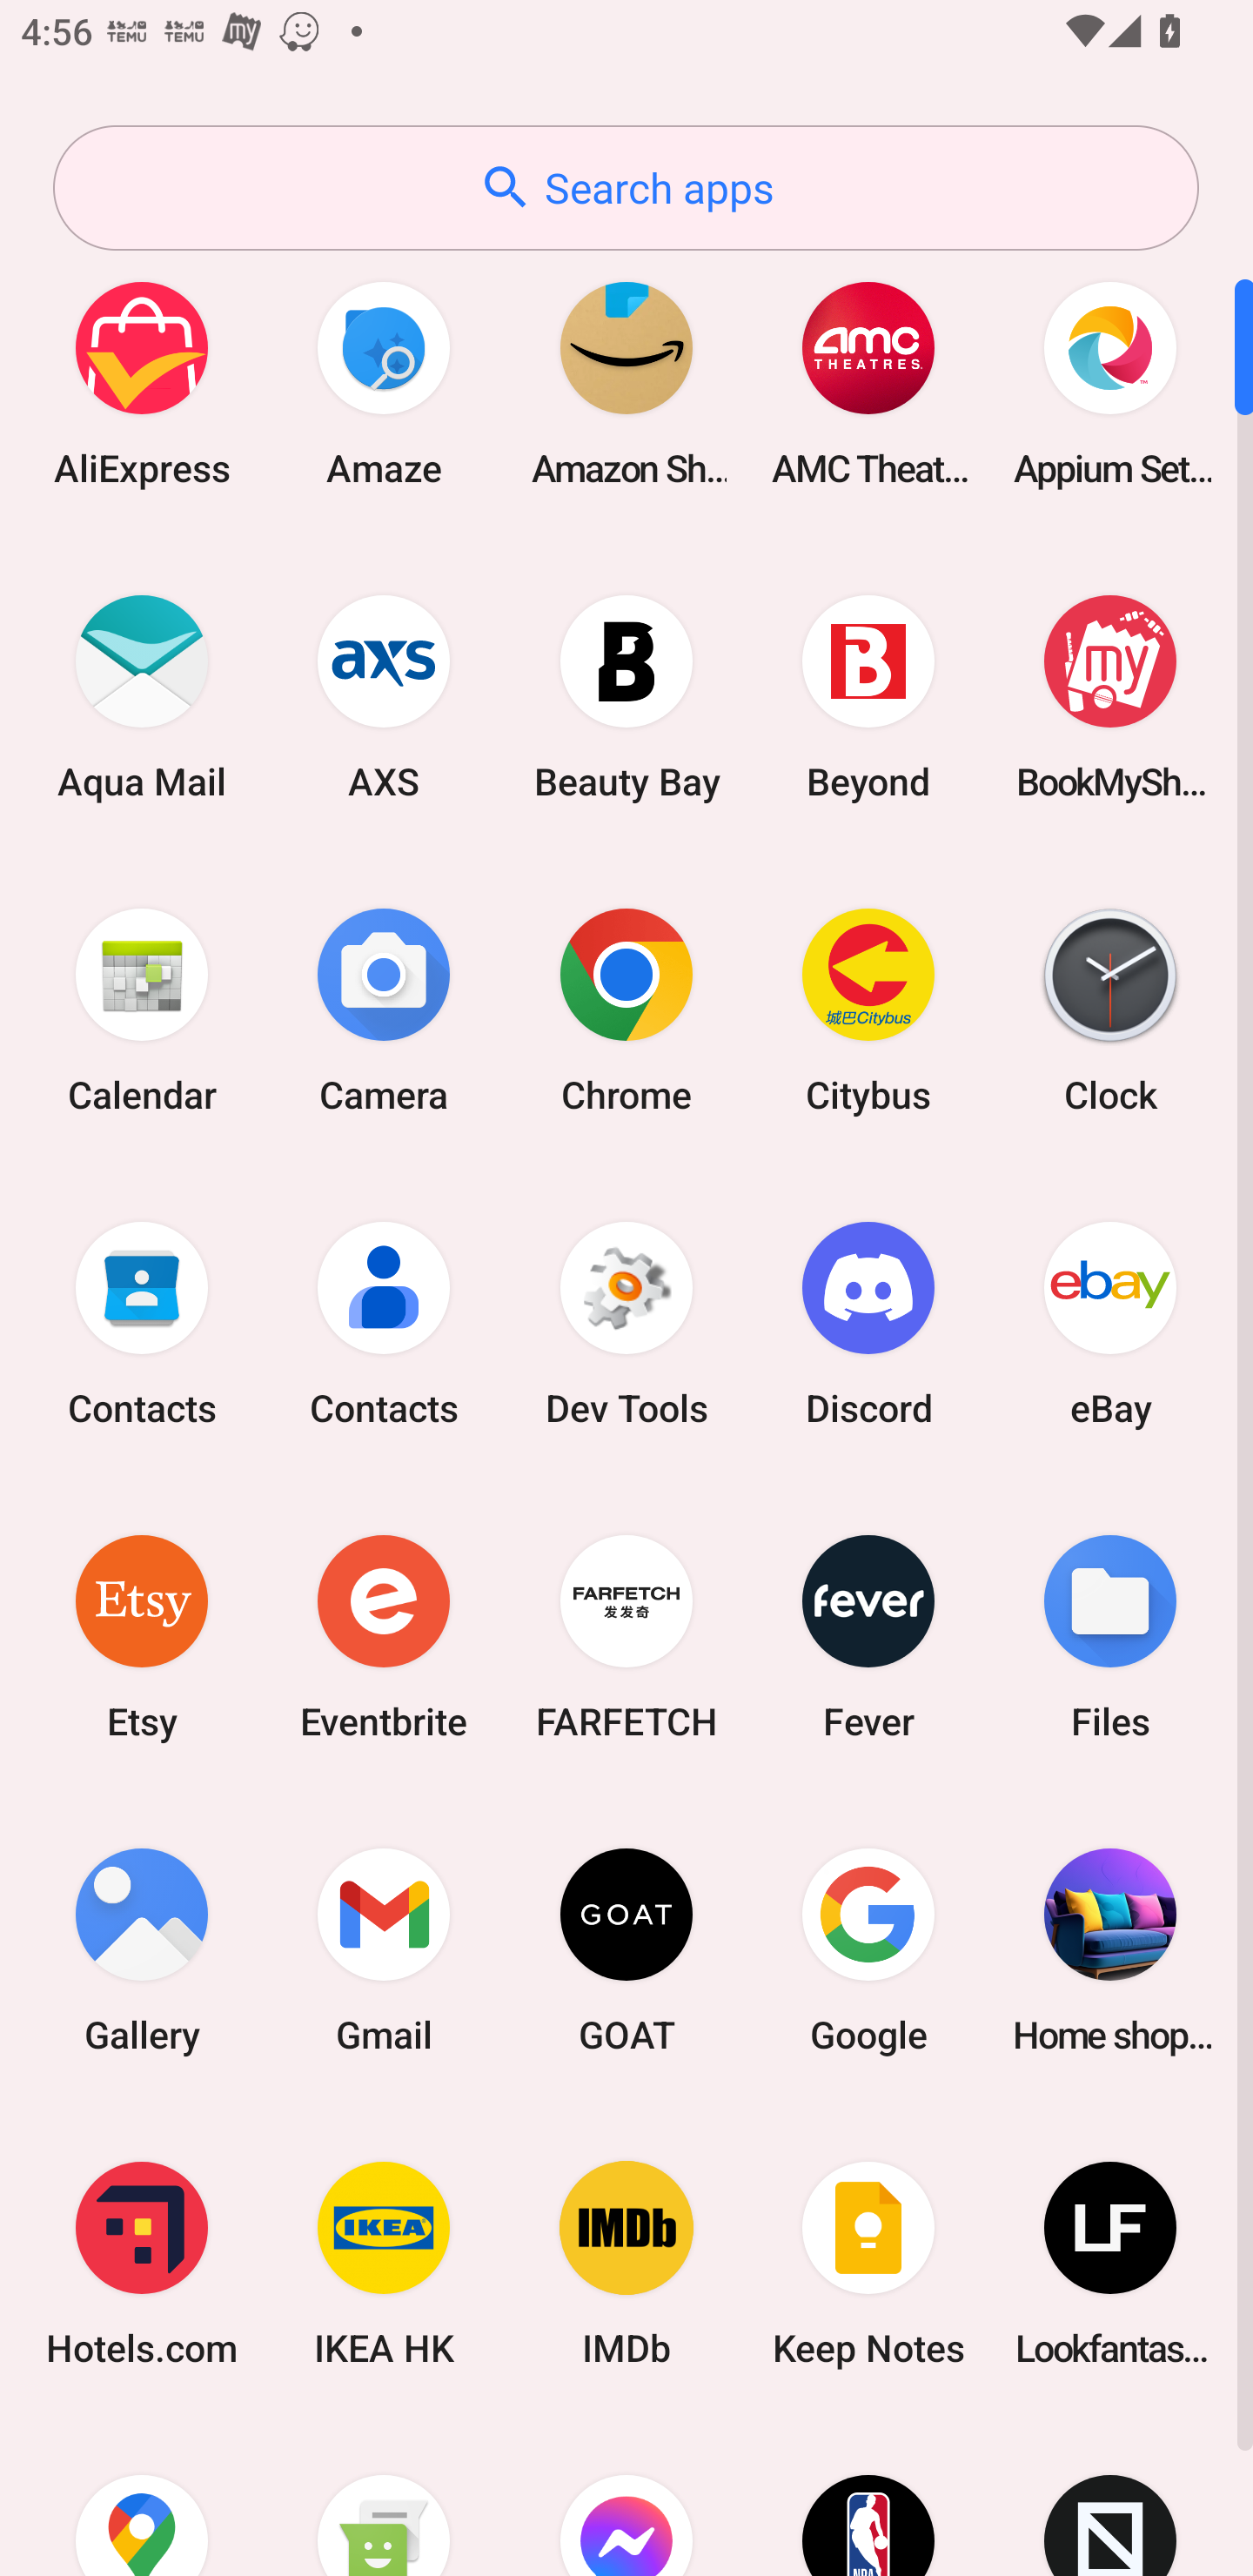 The width and height of the screenshot is (1253, 2576). I want to click on Amaze, so click(384, 383).